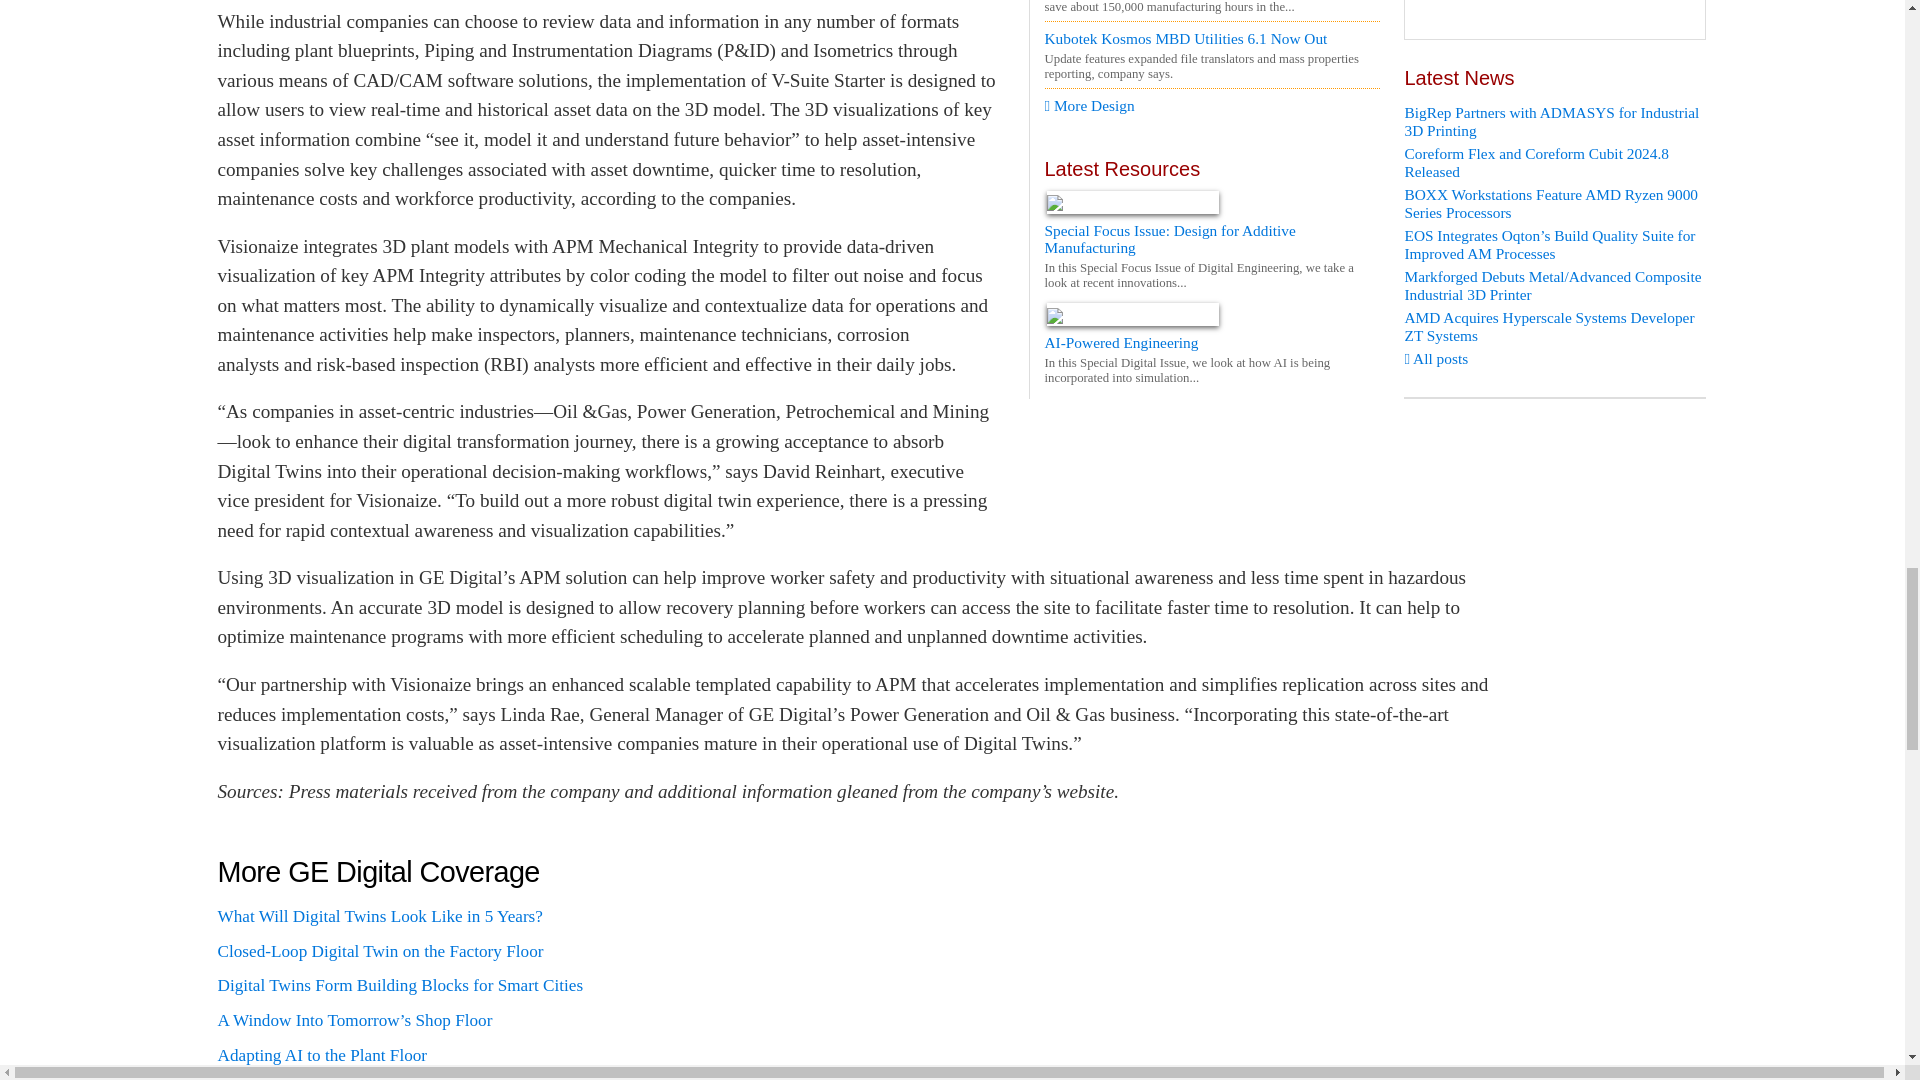 This screenshot has width=1920, height=1080. What do you see at coordinates (1211, 38) in the screenshot?
I see `Kubotek Kosmos MBD Utilities 6.1 Now Out ` at bounding box center [1211, 38].